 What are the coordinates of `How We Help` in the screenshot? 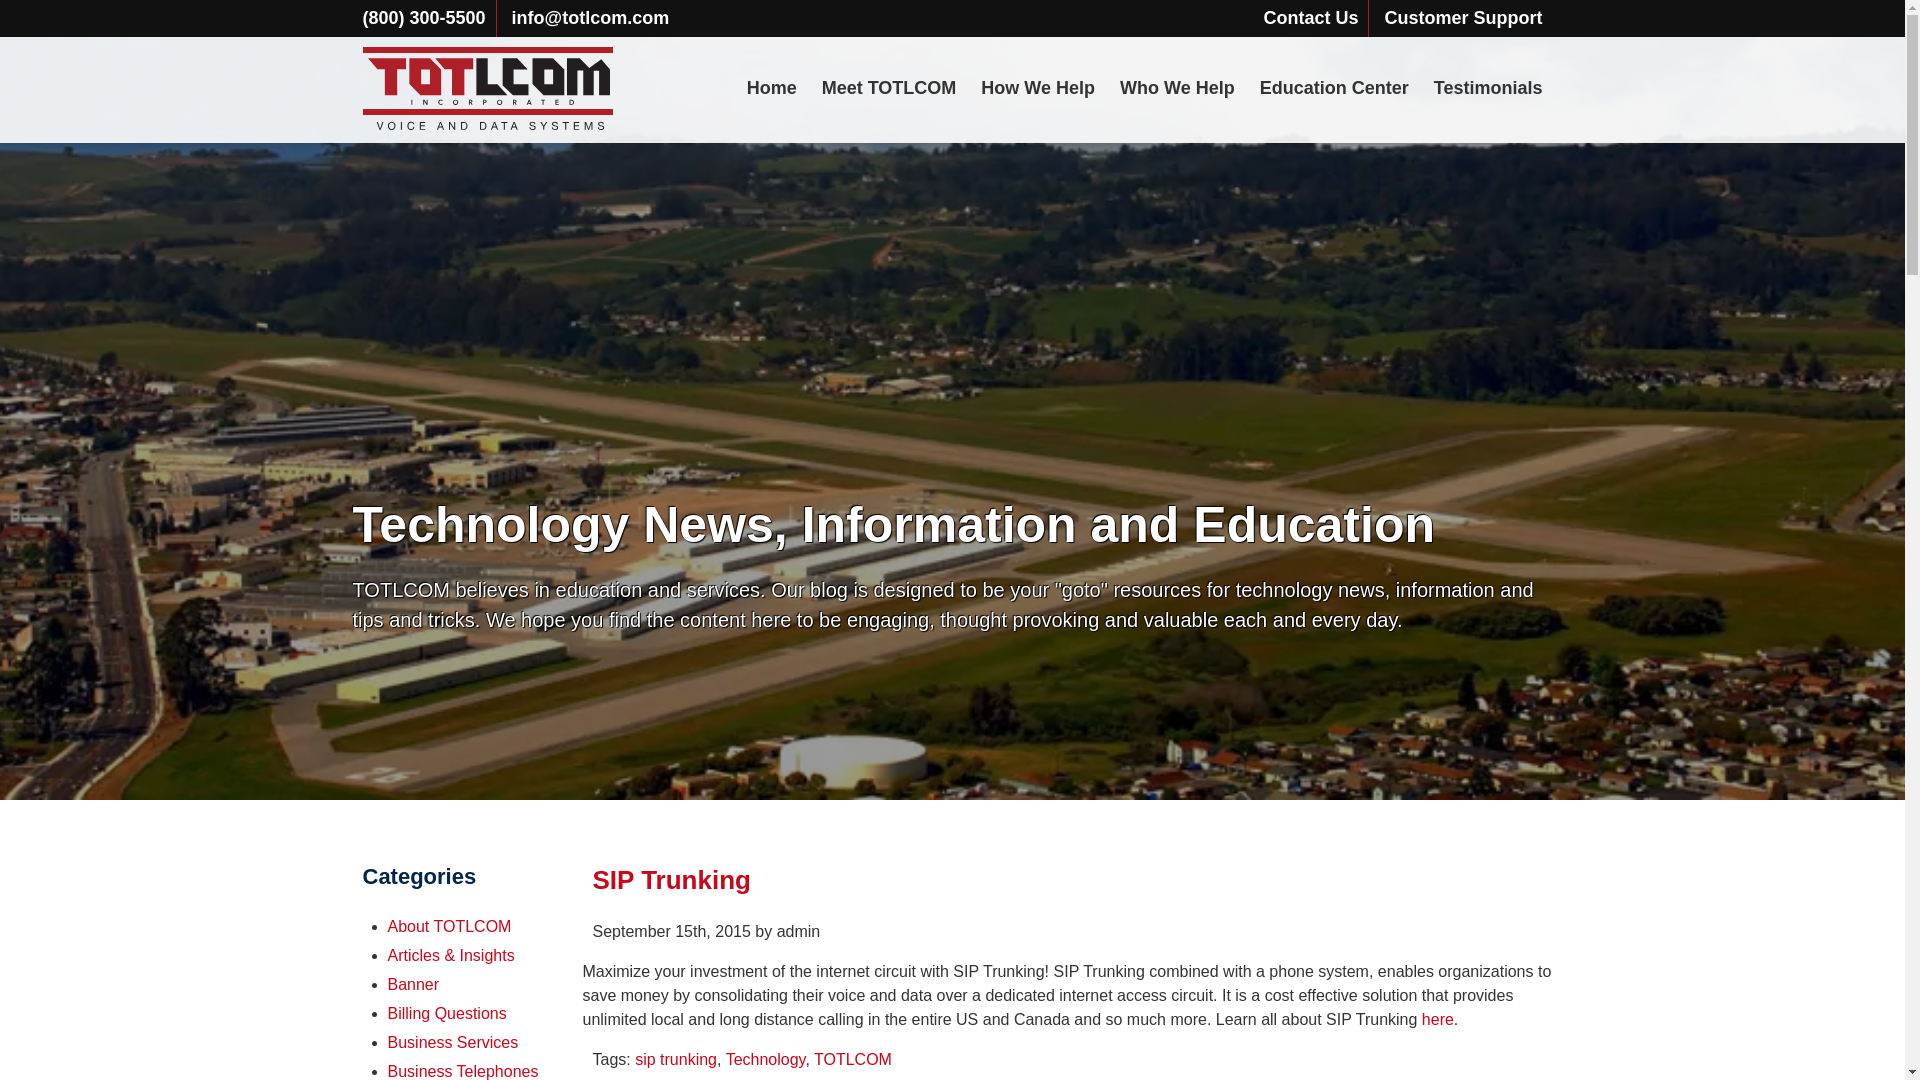 It's located at (1038, 89).